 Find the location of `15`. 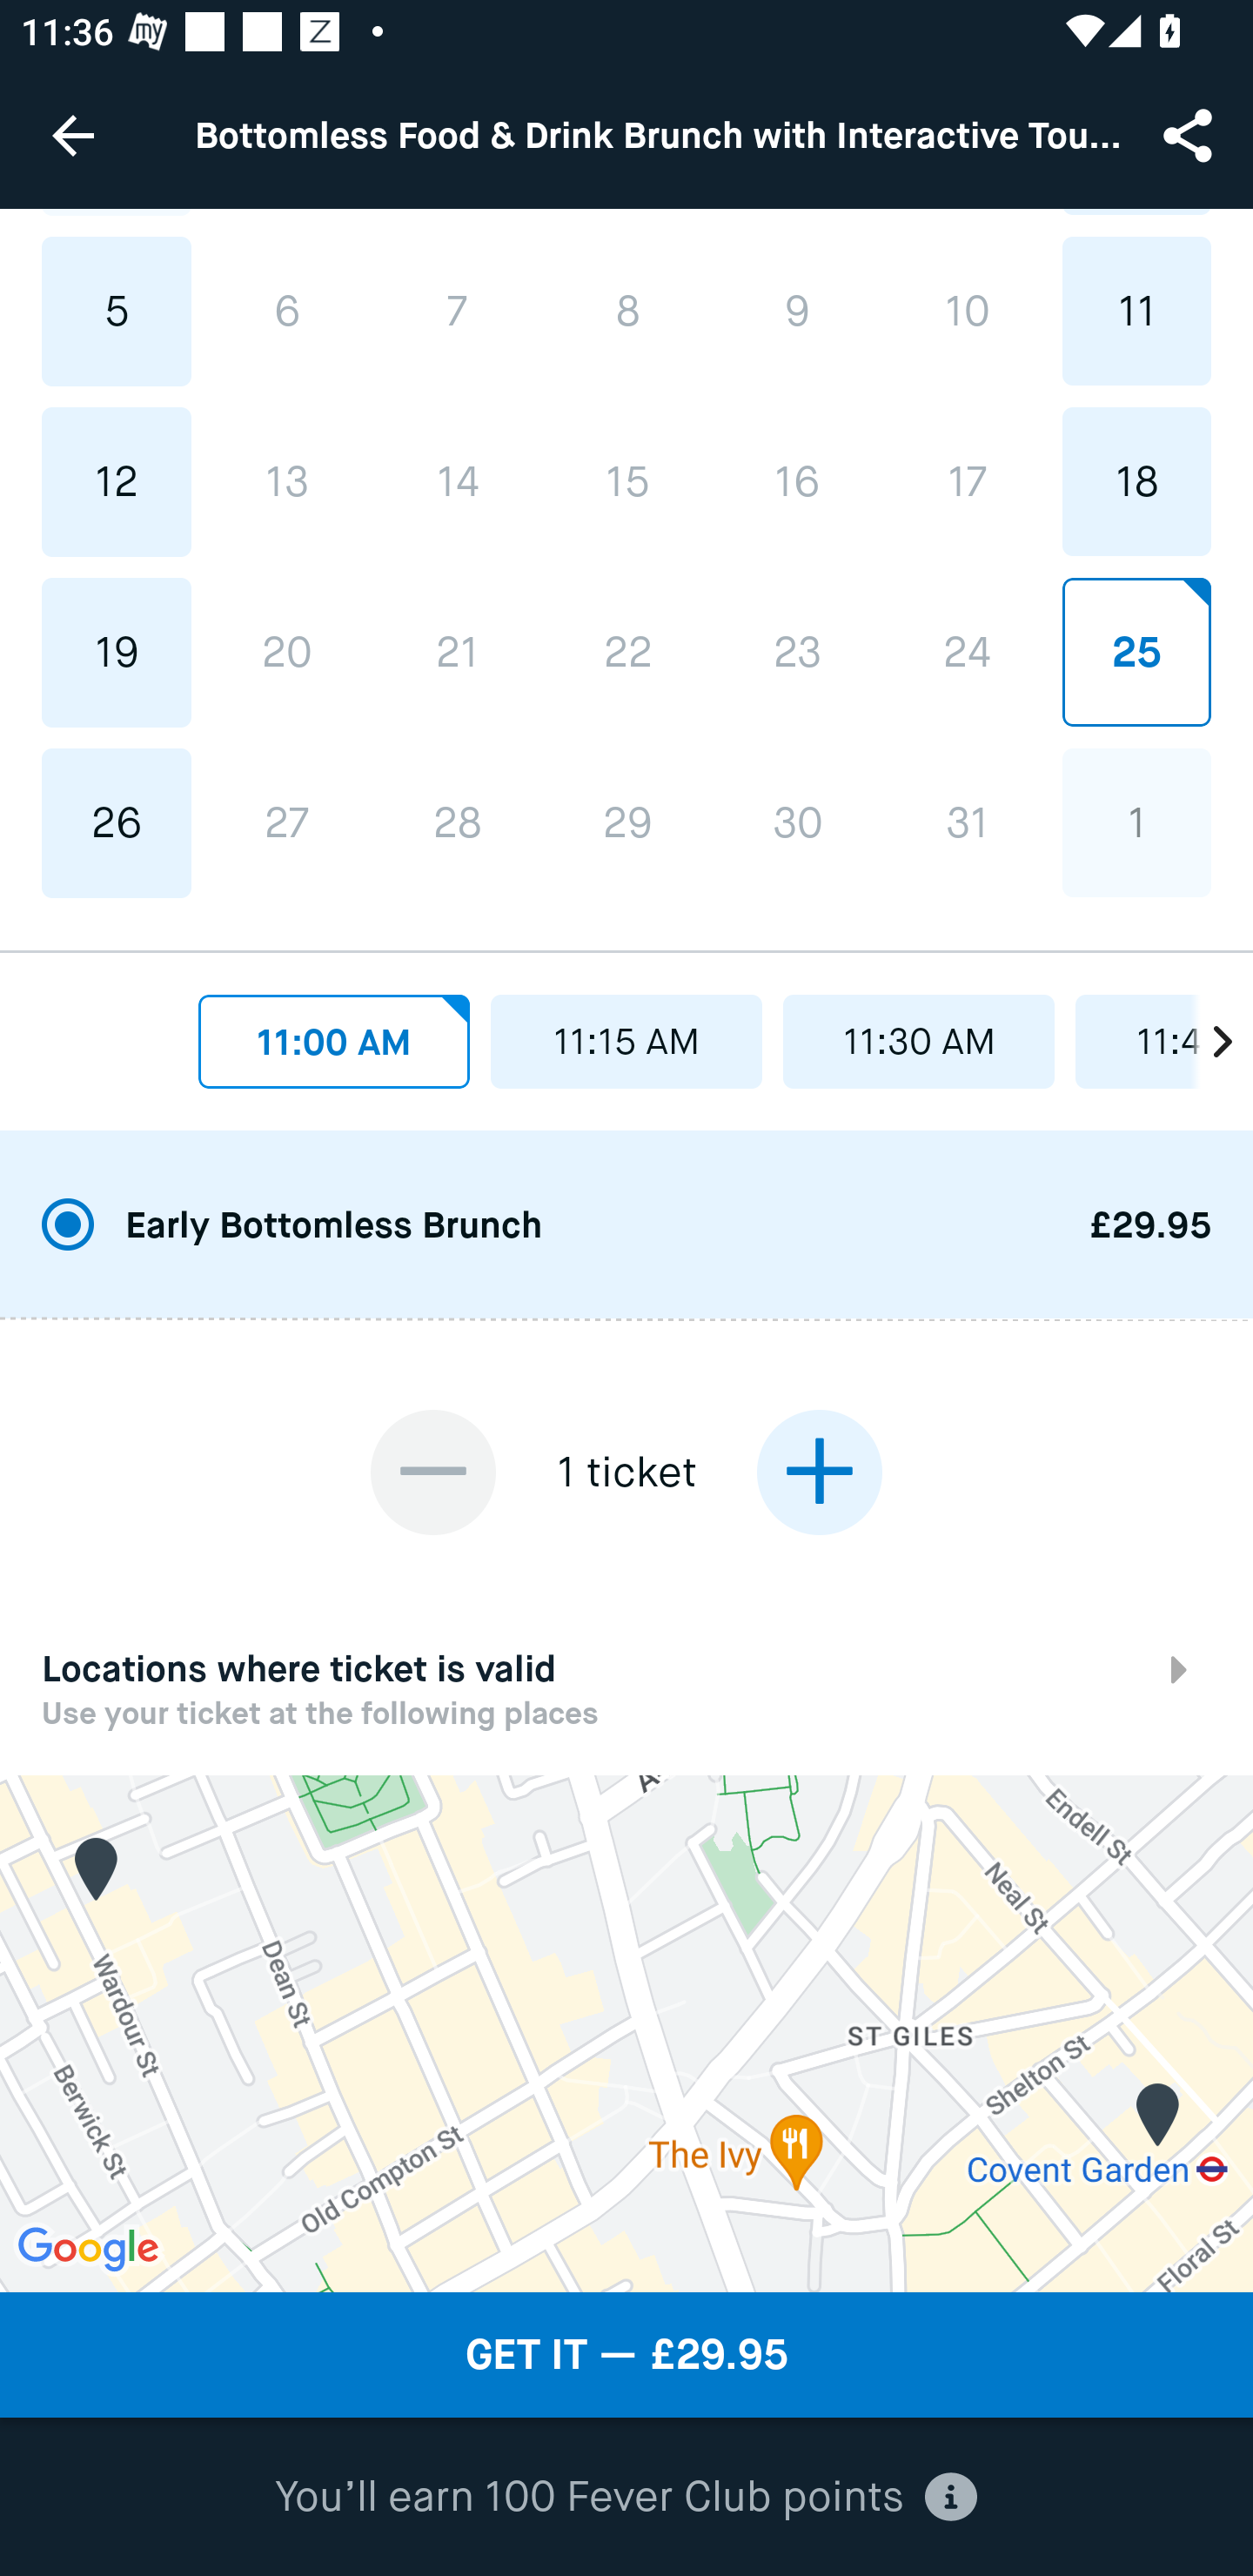

15 is located at coordinates (627, 481).